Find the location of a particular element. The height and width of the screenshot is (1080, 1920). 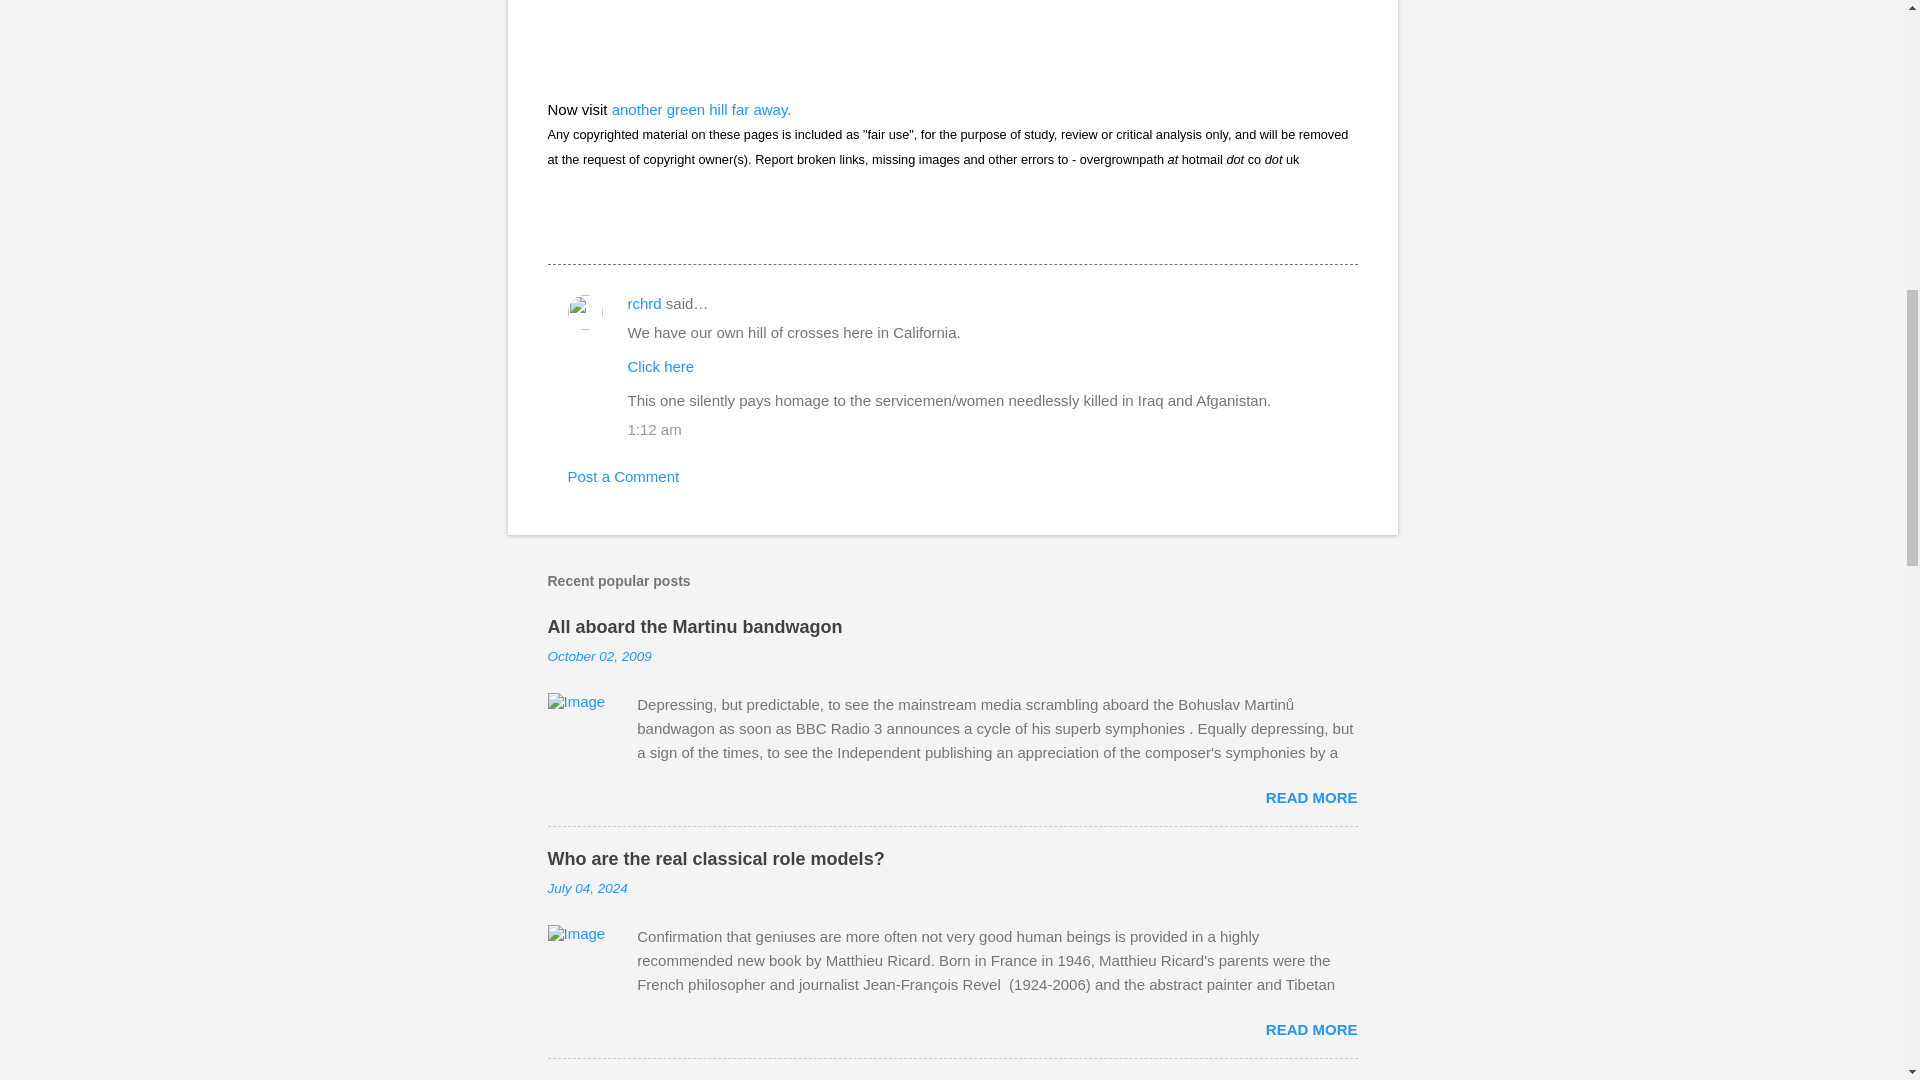

comment permalink is located at coordinates (654, 430).